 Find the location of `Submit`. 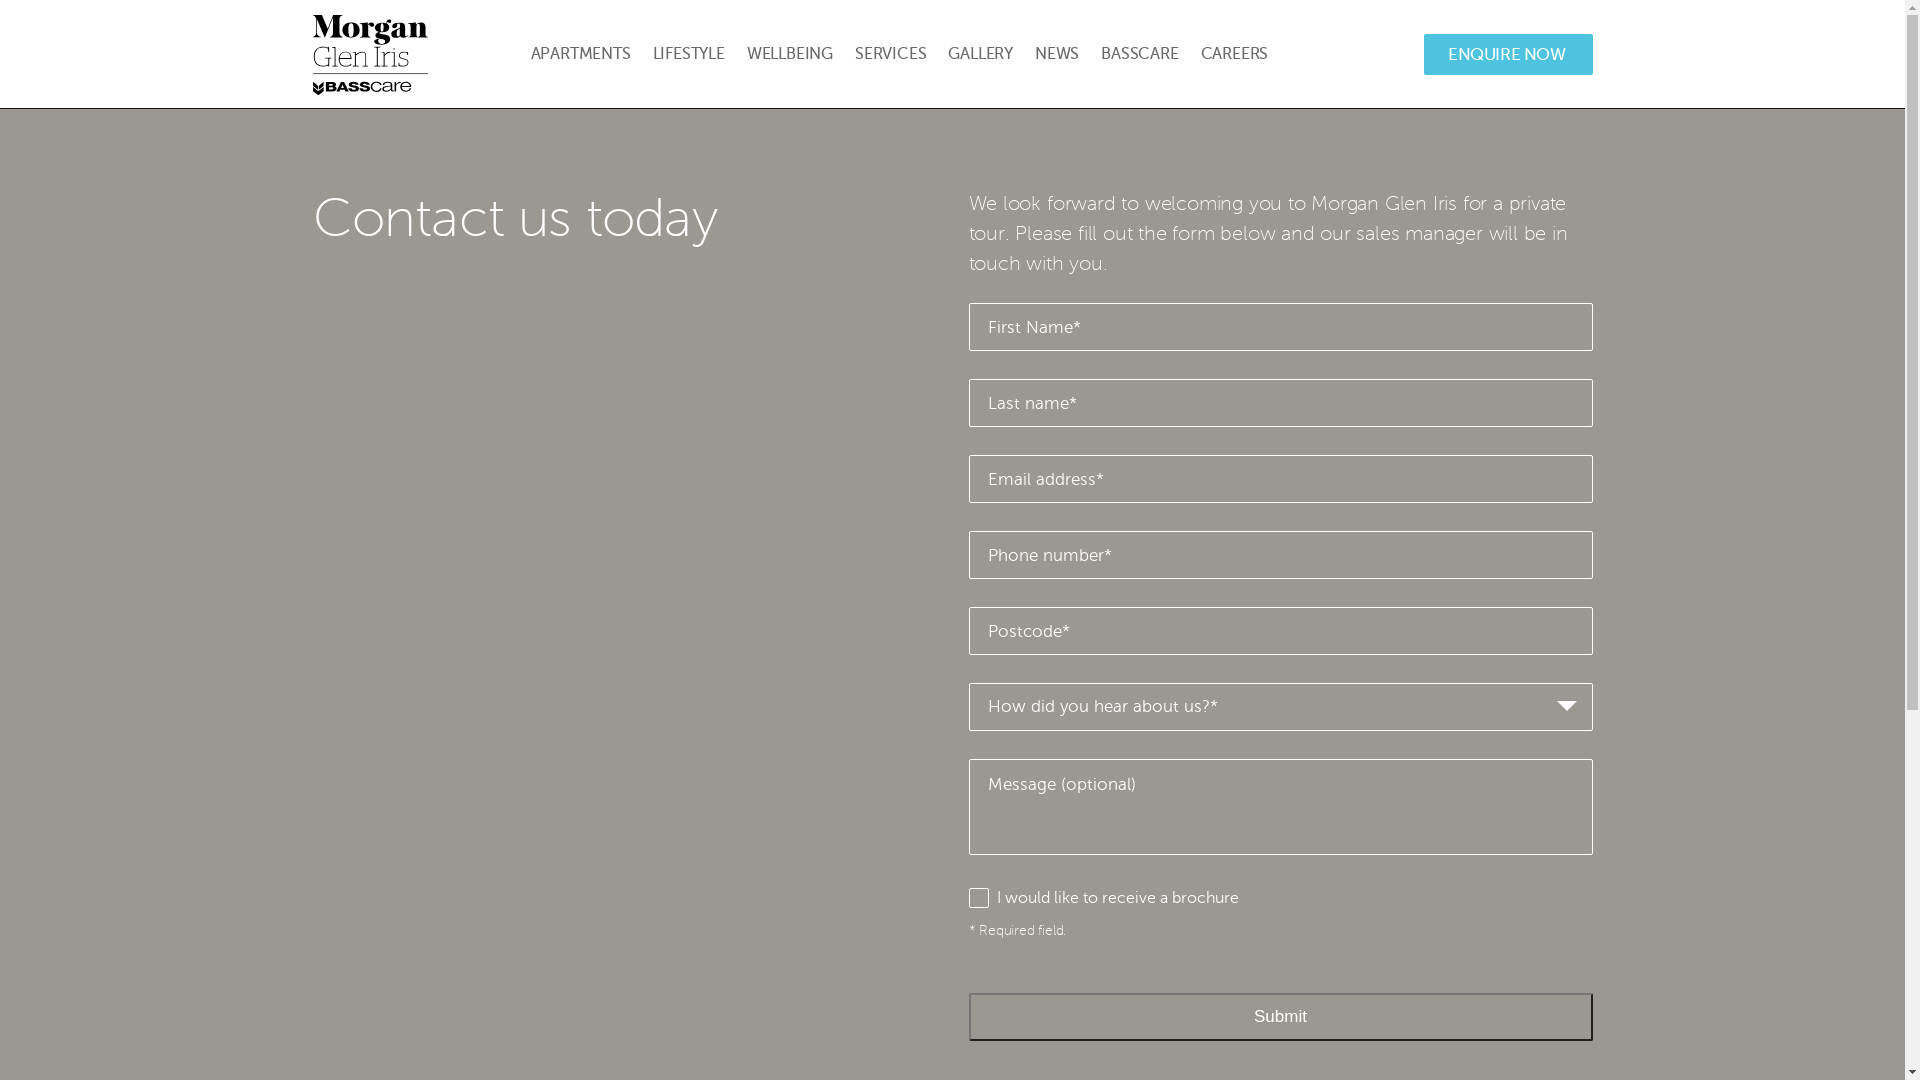

Submit is located at coordinates (1280, 1017).